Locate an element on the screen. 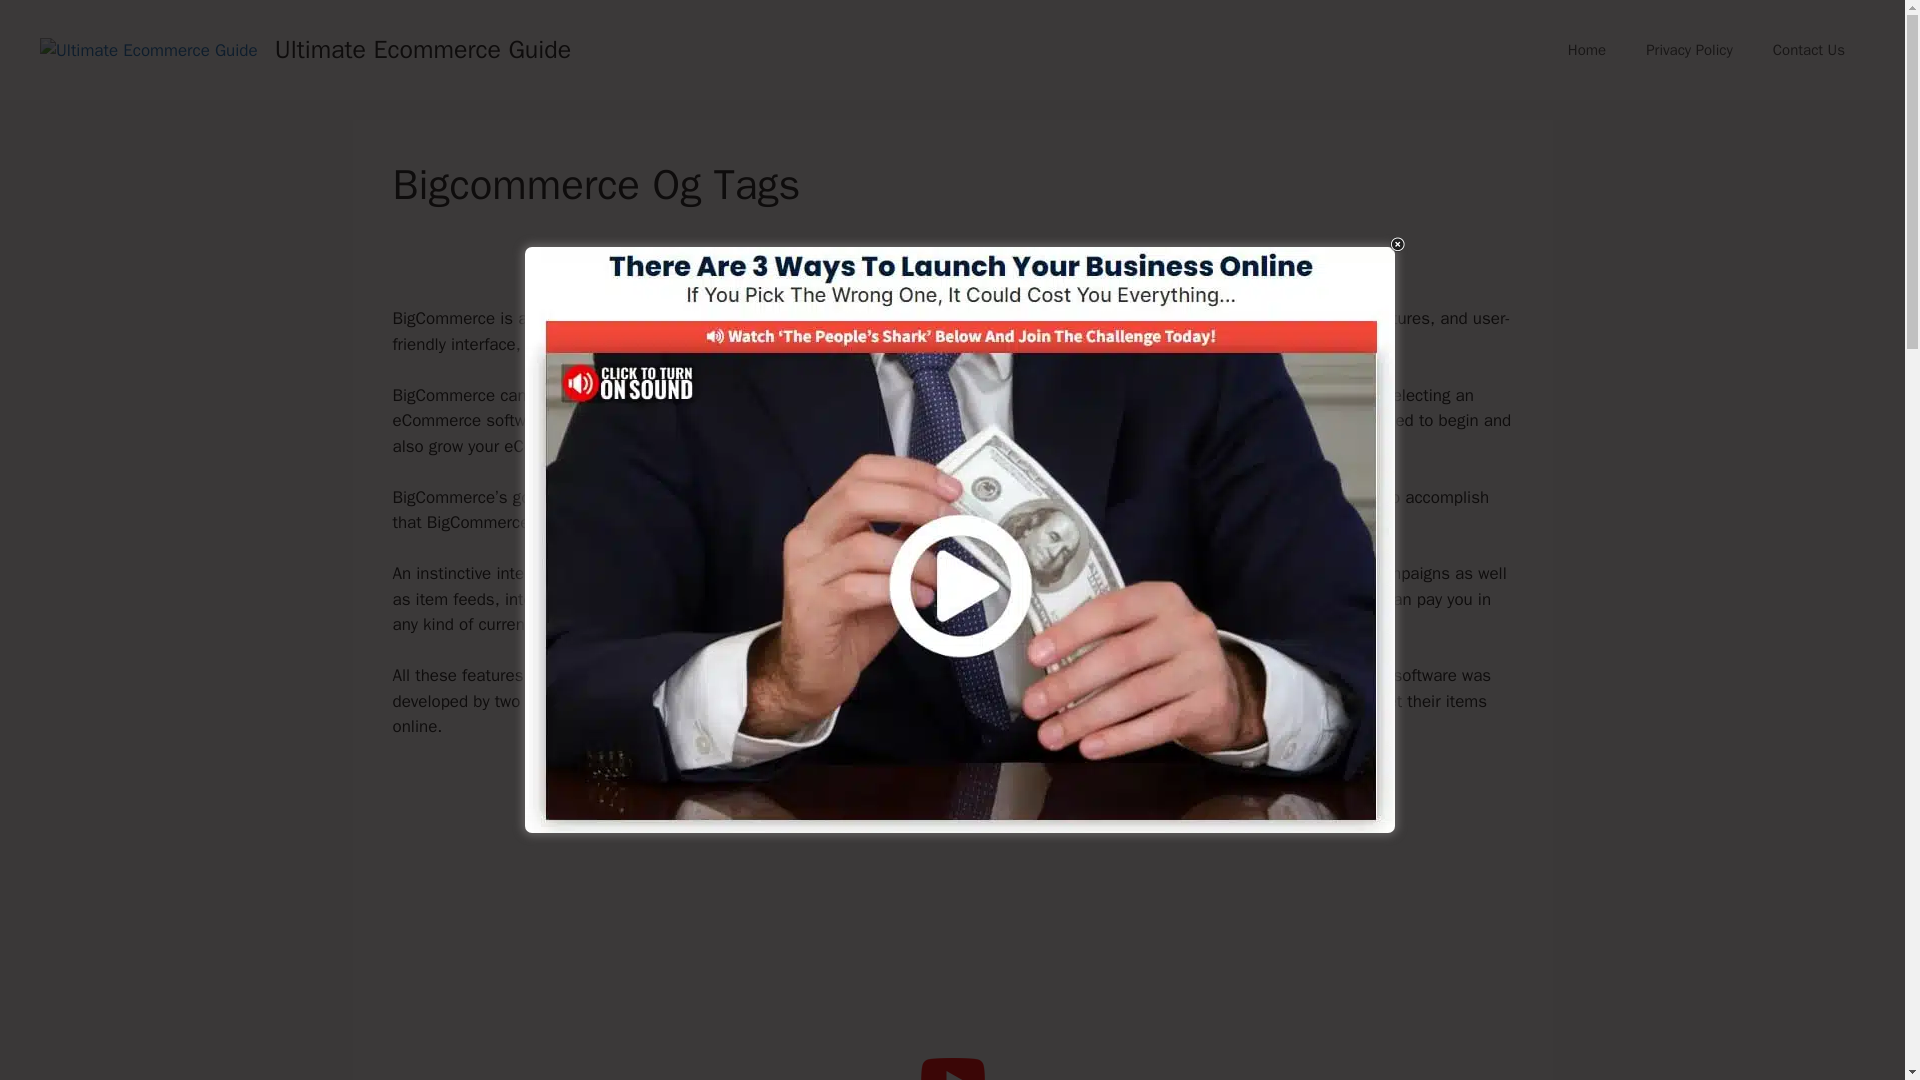 The image size is (1920, 1080). eCommerce is located at coordinates (635, 318).